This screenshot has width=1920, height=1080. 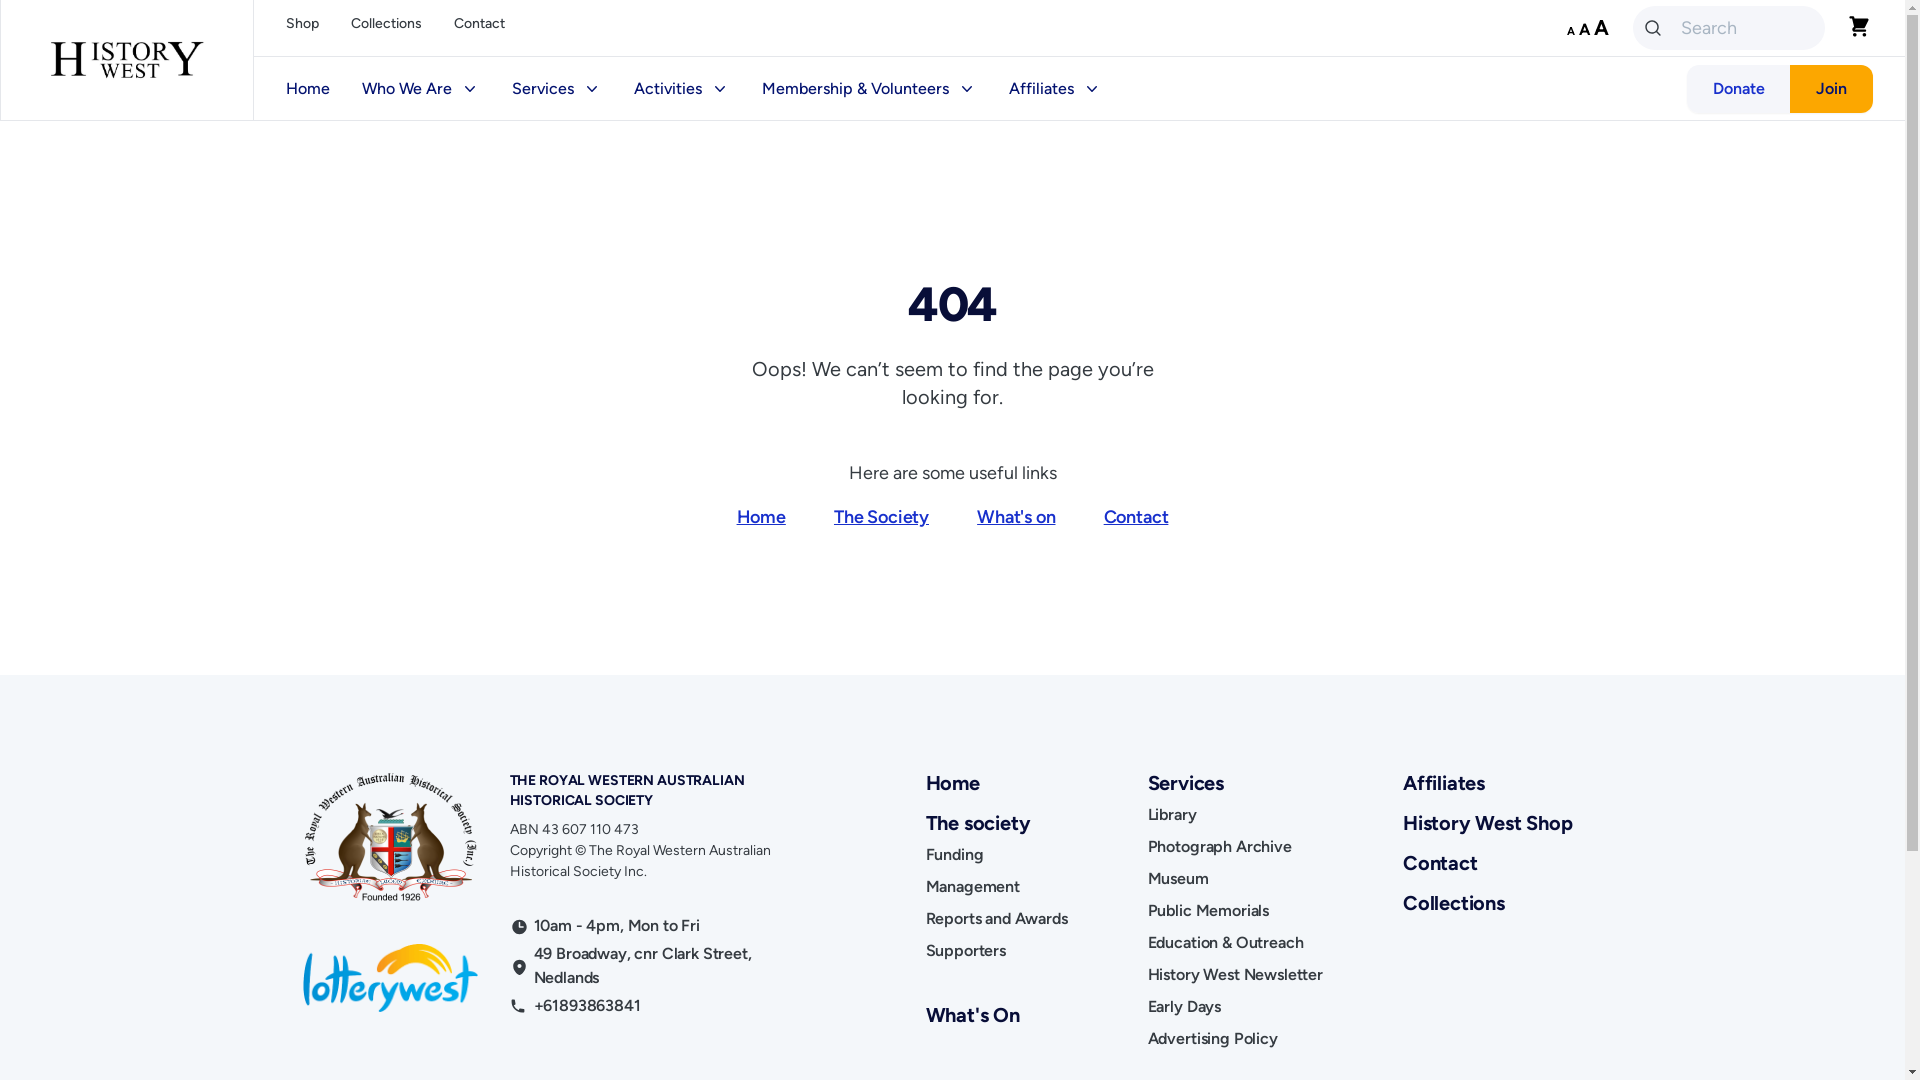 What do you see at coordinates (1832, 88) in the screenshot?
I see `Join` at bounding box center [1832, 88].